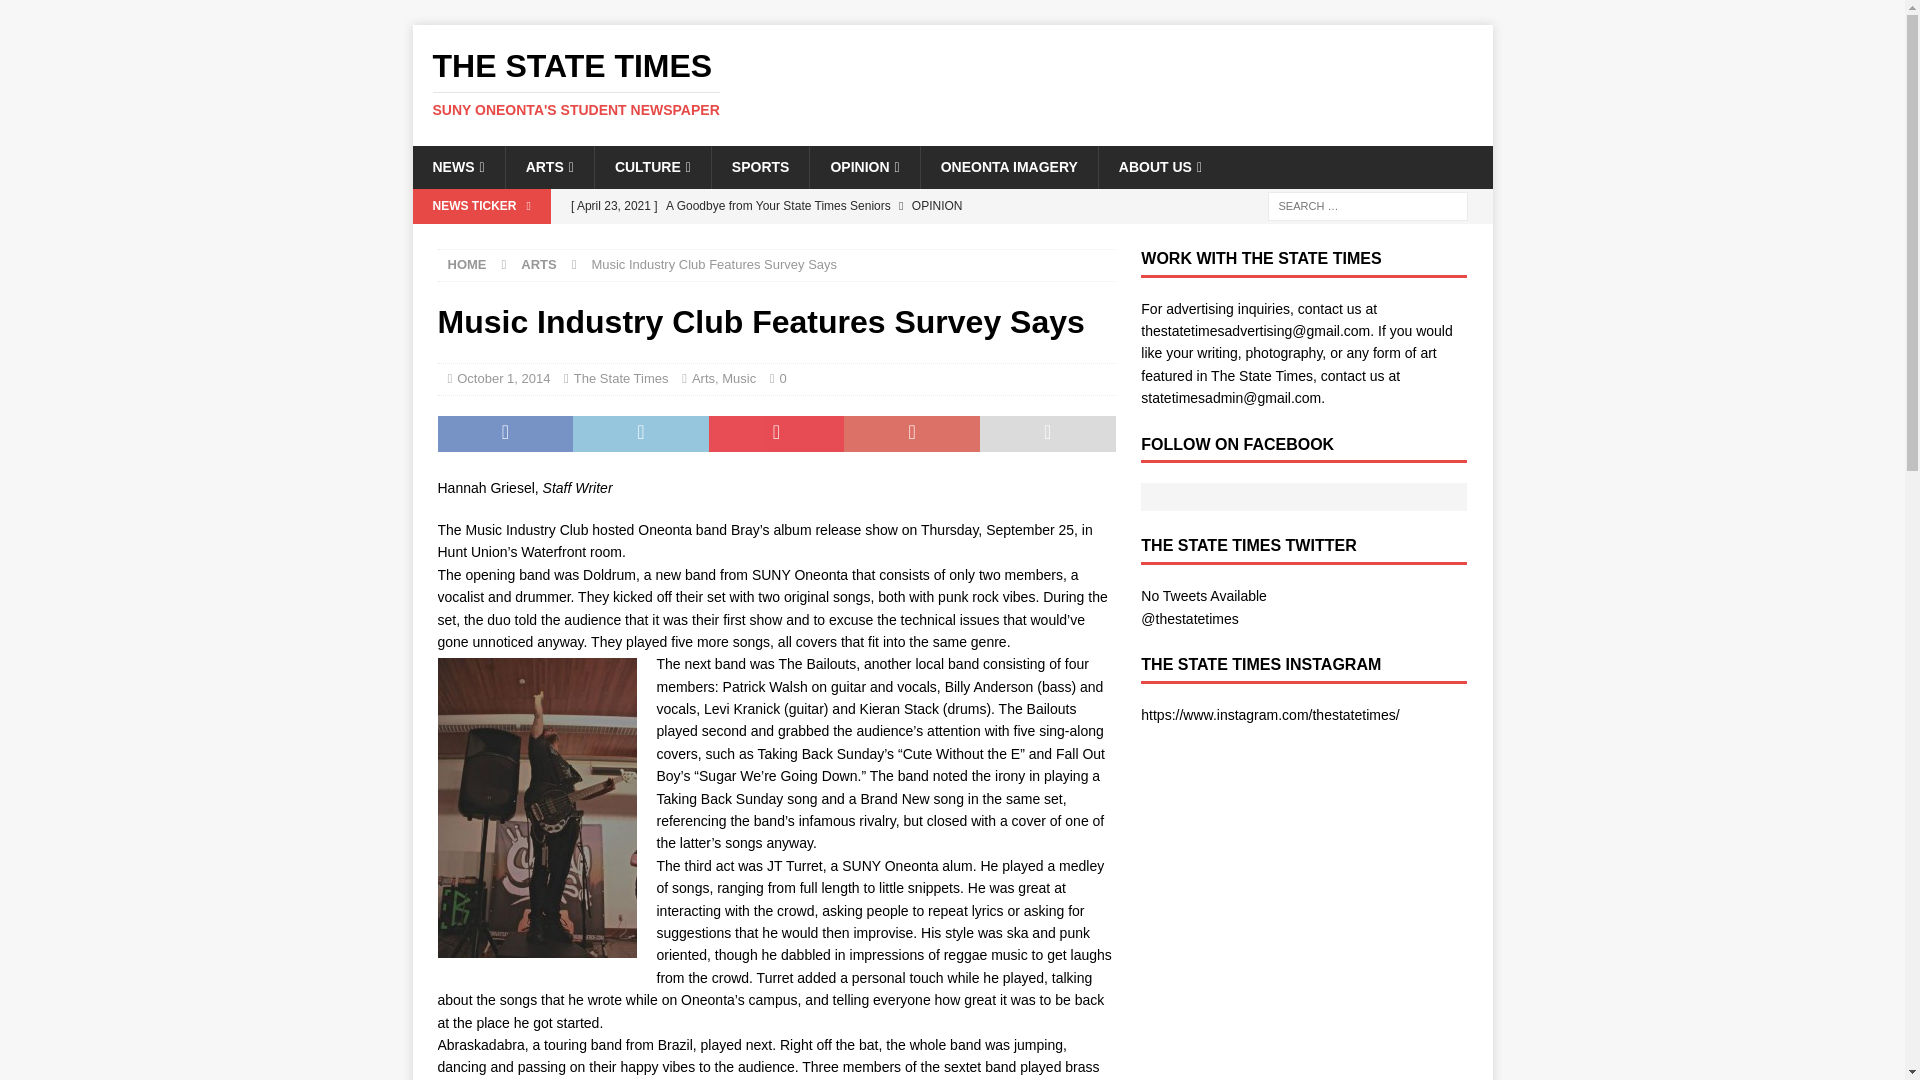 This screenshot has height=1080, width=1920. I want to click on ARTS, so click(548, 166).